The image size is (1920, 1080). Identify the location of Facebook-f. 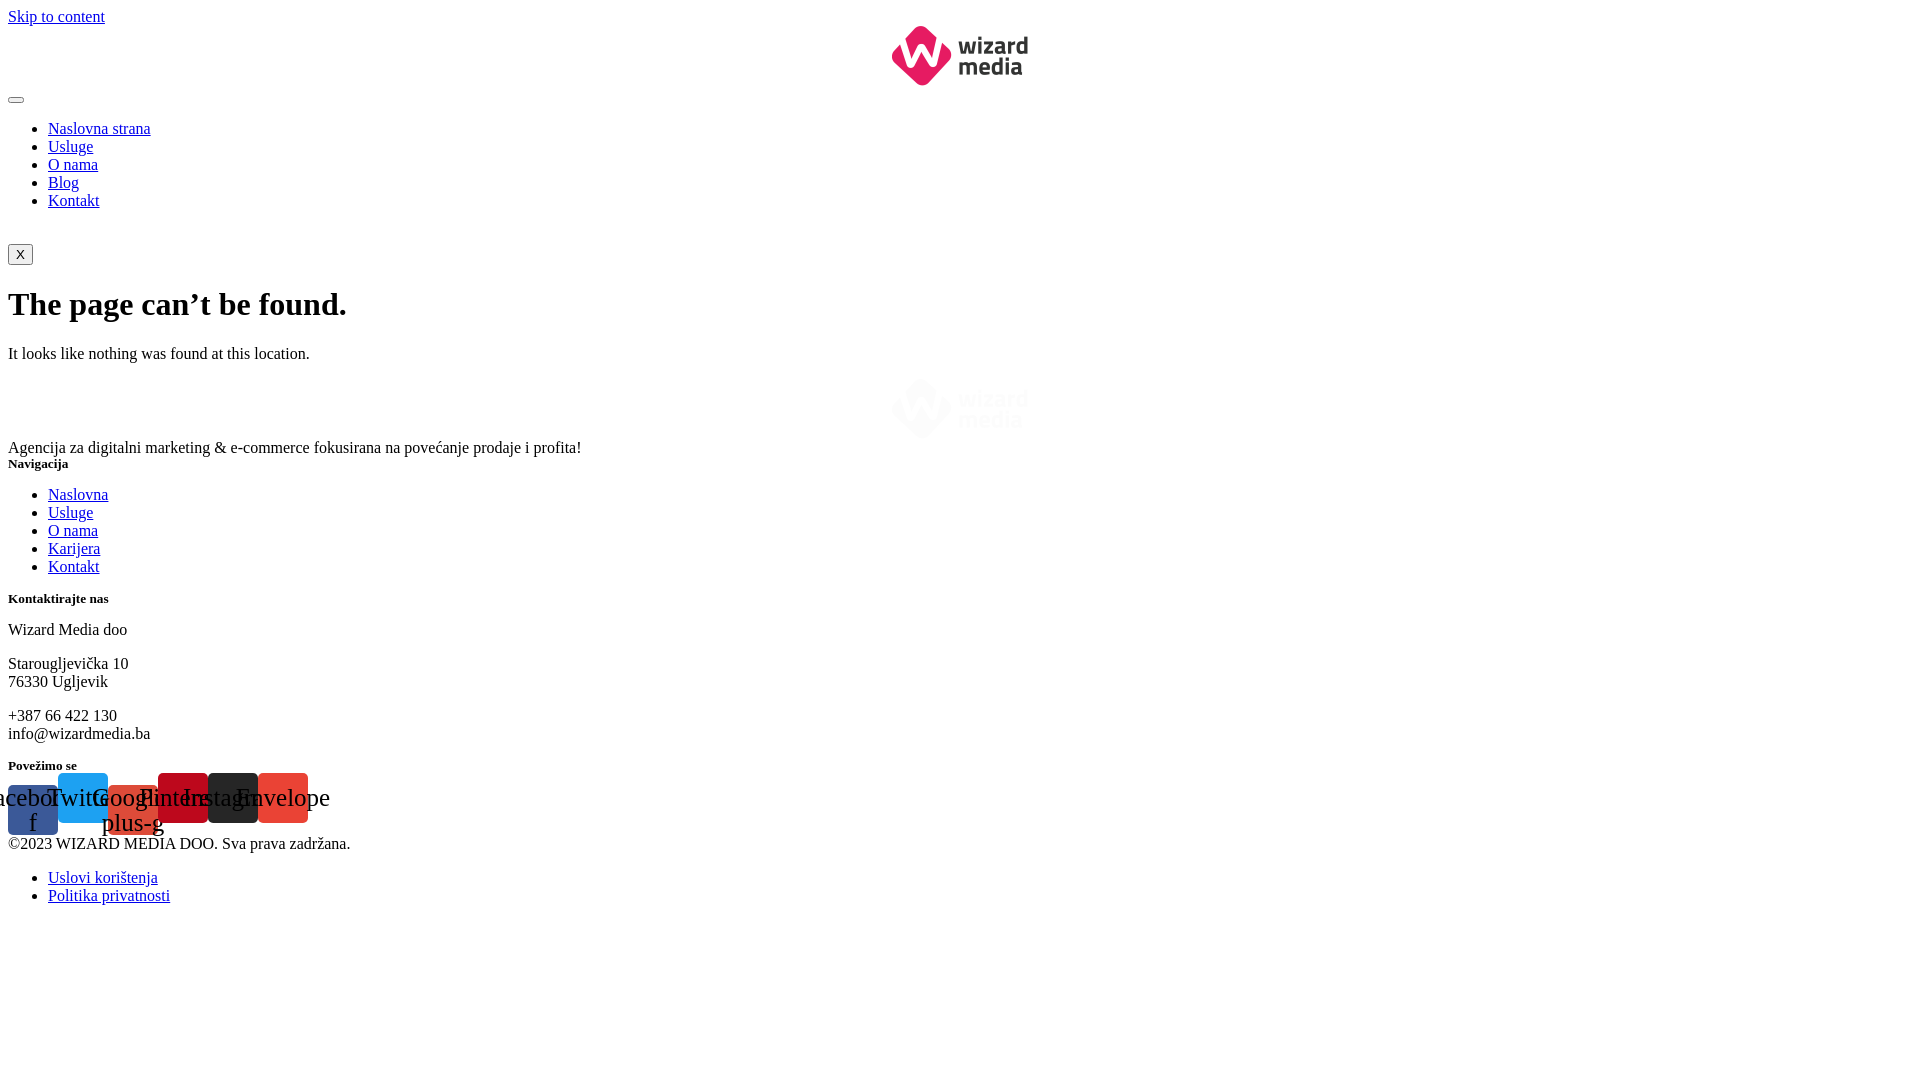
(33, 810).